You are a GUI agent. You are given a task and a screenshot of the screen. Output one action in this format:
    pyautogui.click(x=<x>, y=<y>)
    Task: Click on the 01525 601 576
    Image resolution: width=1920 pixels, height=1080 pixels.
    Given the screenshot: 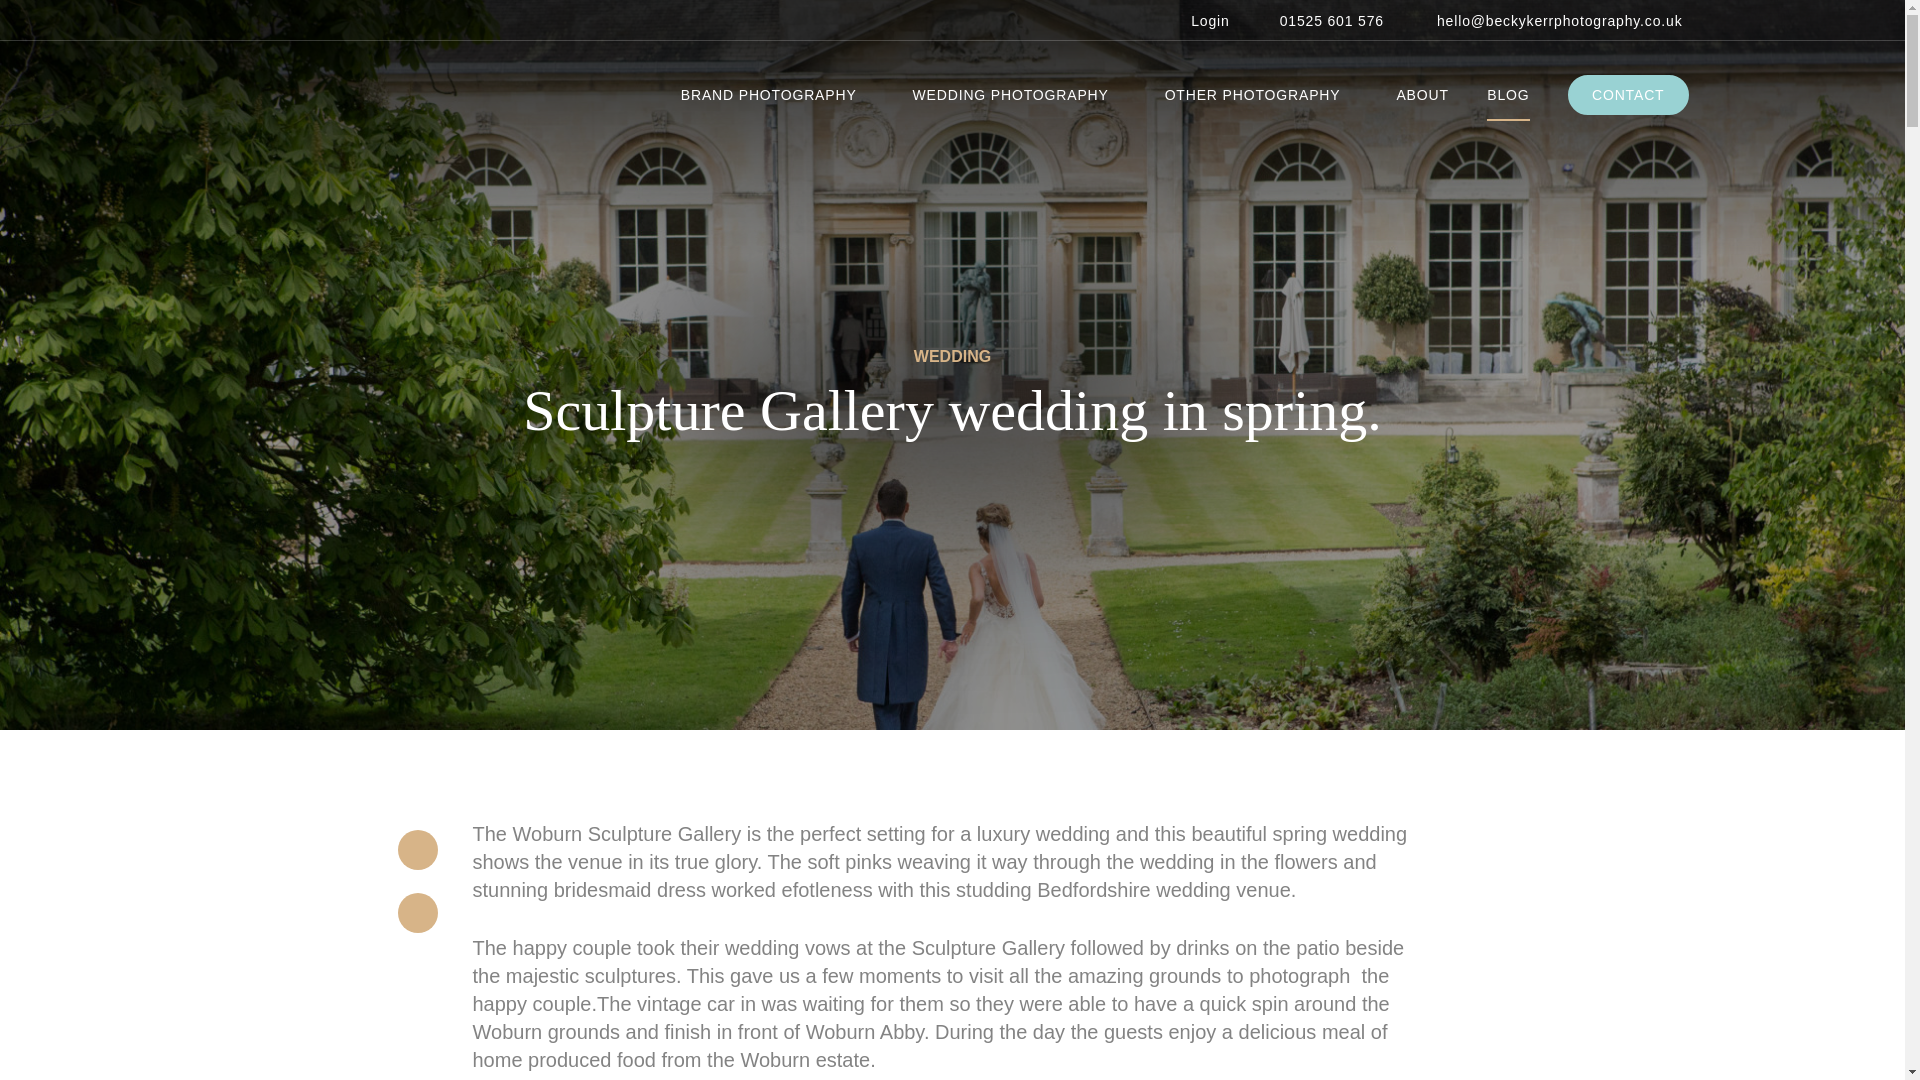 What is the action you would take?
    pyautogui.click(x=1322, y=20)
    